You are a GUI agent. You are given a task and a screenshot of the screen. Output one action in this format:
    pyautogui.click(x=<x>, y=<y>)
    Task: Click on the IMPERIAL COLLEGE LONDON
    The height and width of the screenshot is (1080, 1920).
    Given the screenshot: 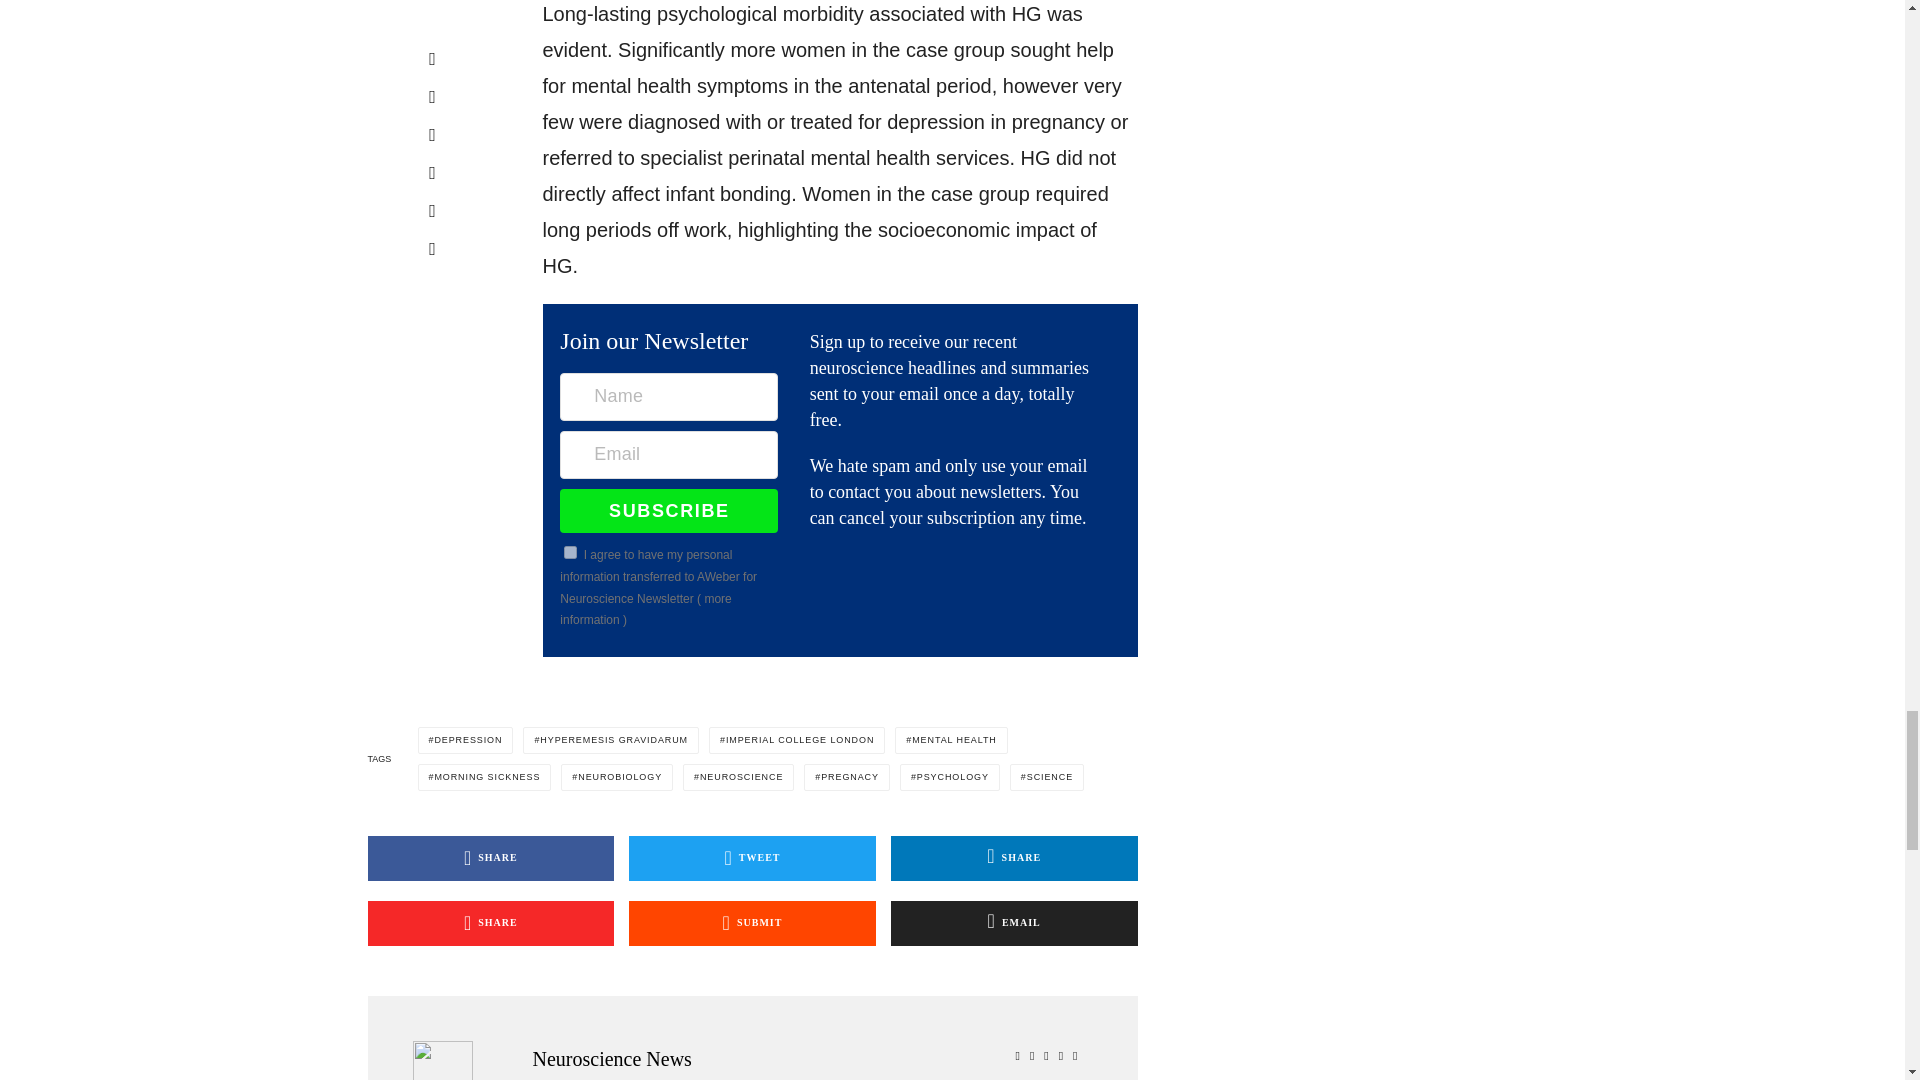 What is the action you would take?
    pyautogui.click(x=796, y=740)
    